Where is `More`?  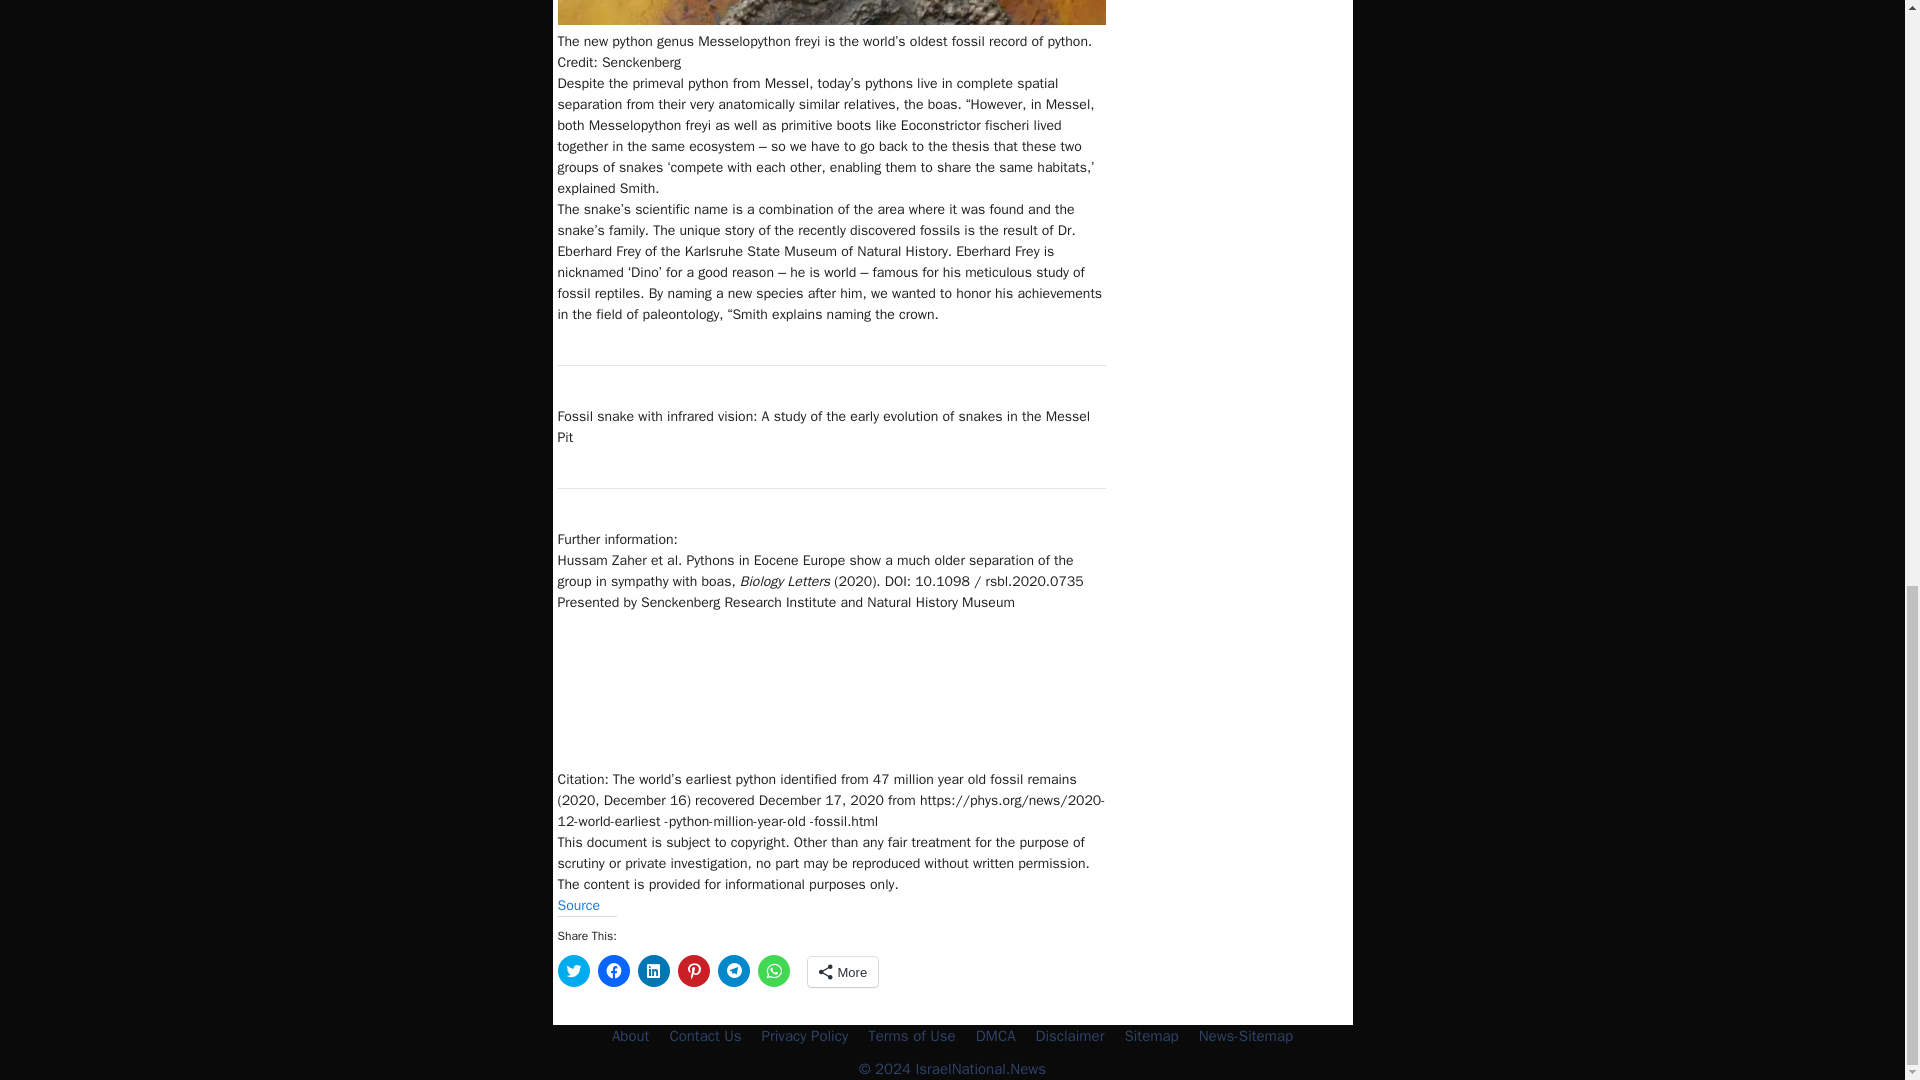 More is located at coordinates (844, 972).